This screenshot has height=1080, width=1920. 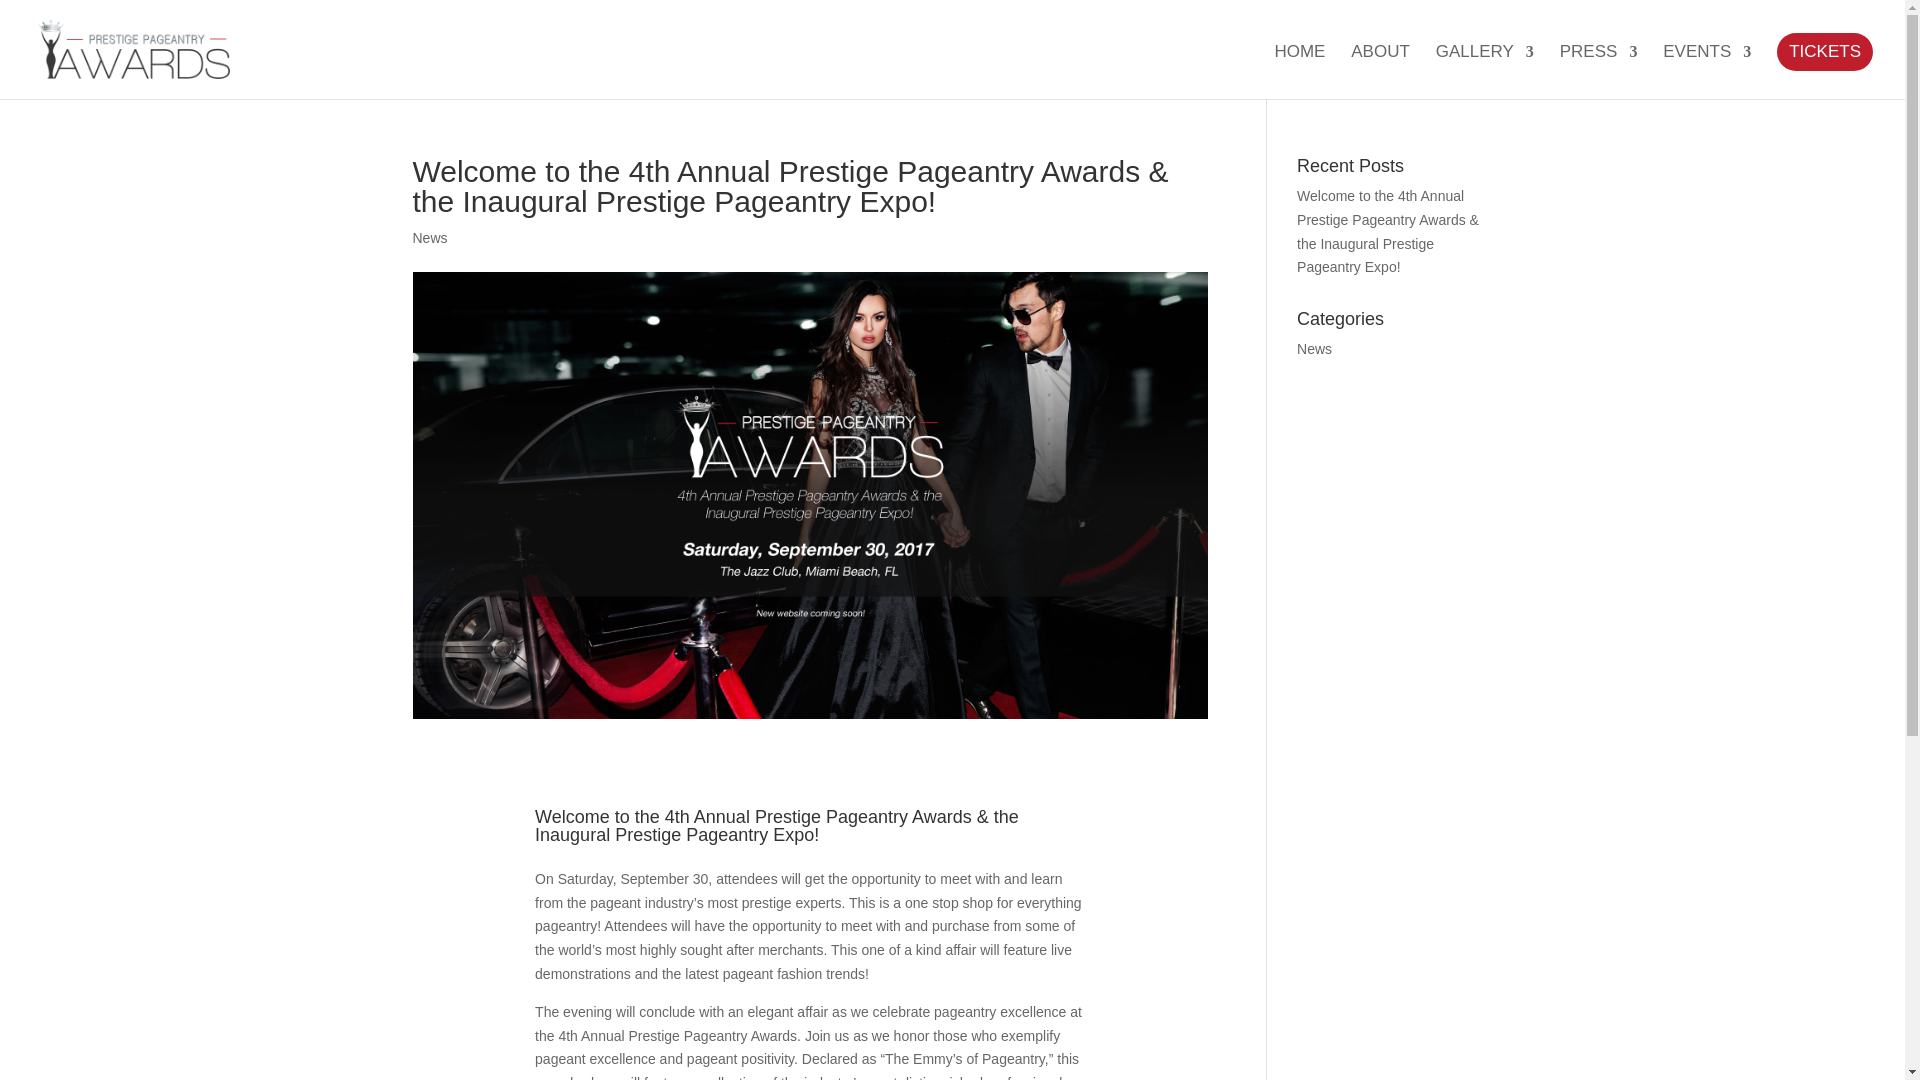 What do you see at coordinates (1299, 72) in the screenshot?
I see `HOME` at bounding box center [1299, 72].